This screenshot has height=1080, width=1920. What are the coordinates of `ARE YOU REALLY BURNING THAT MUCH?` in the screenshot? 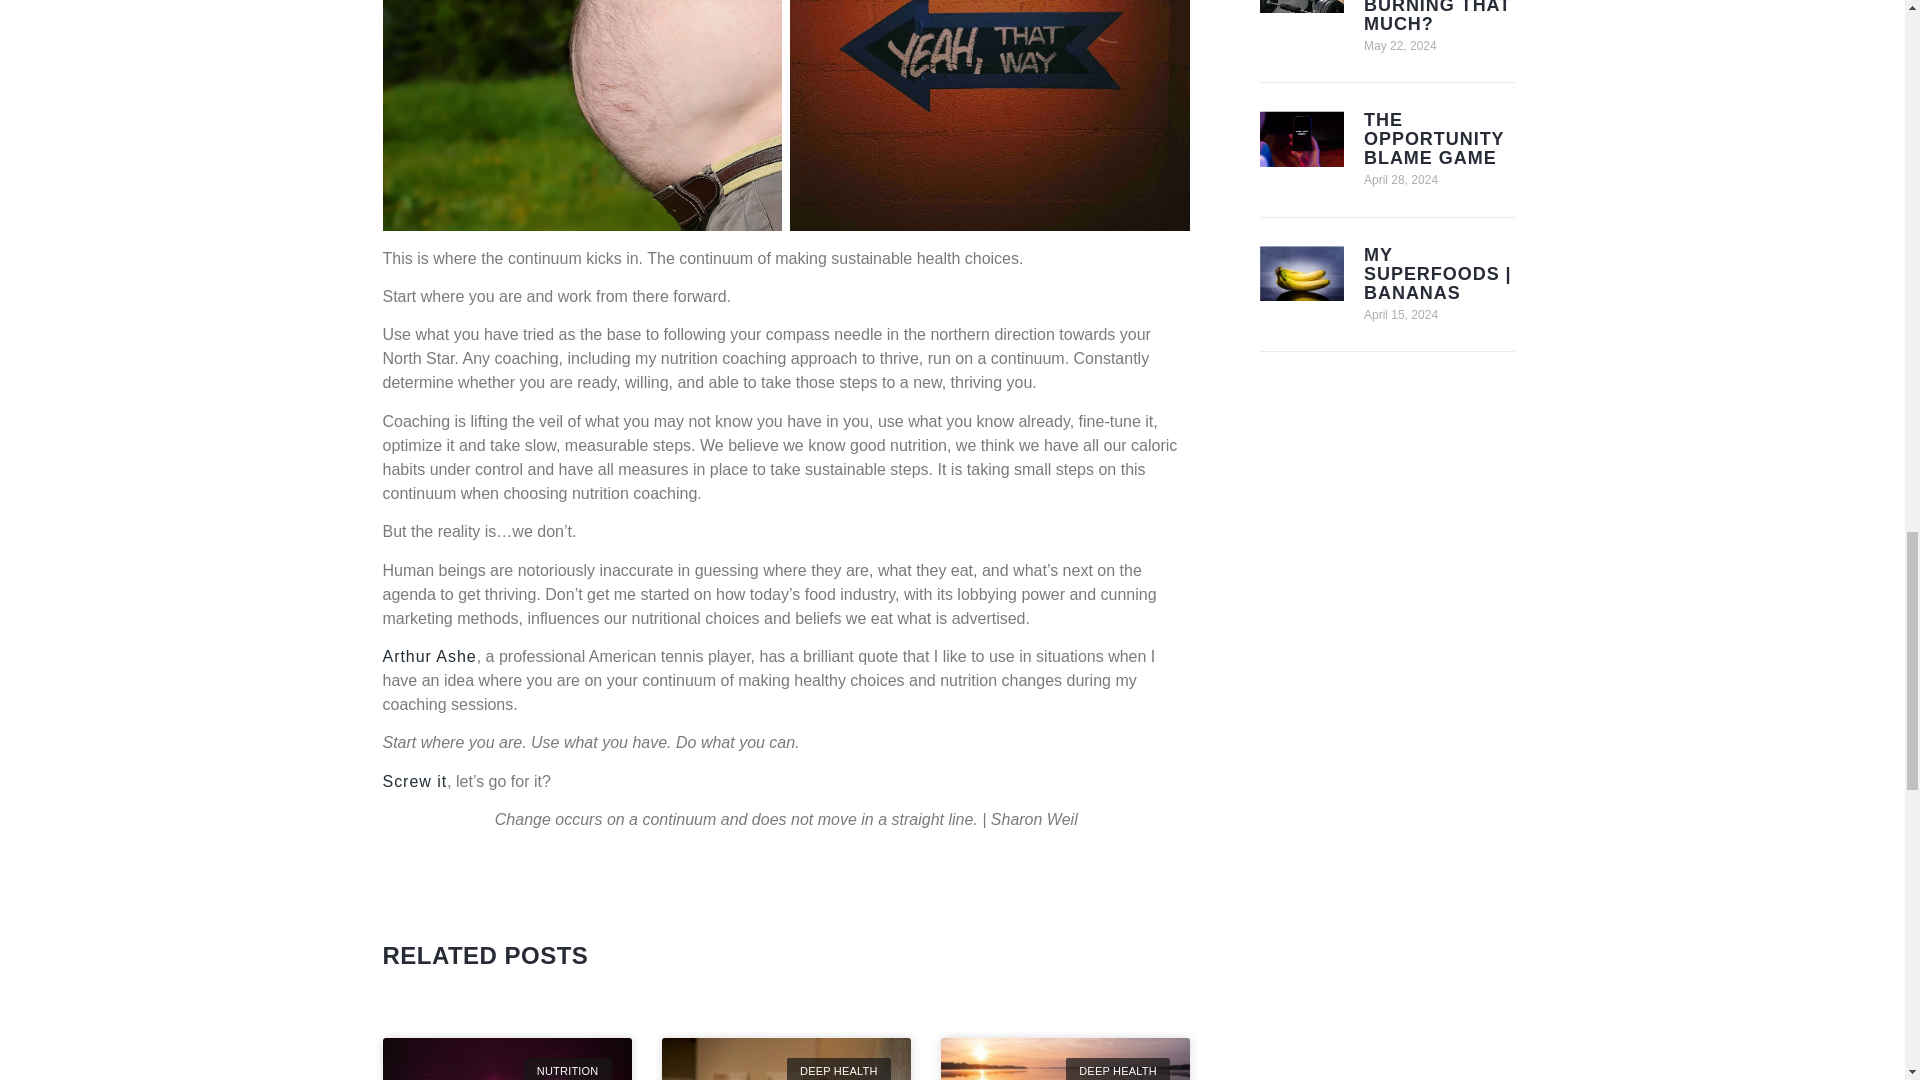 It's located at (1437, 16).